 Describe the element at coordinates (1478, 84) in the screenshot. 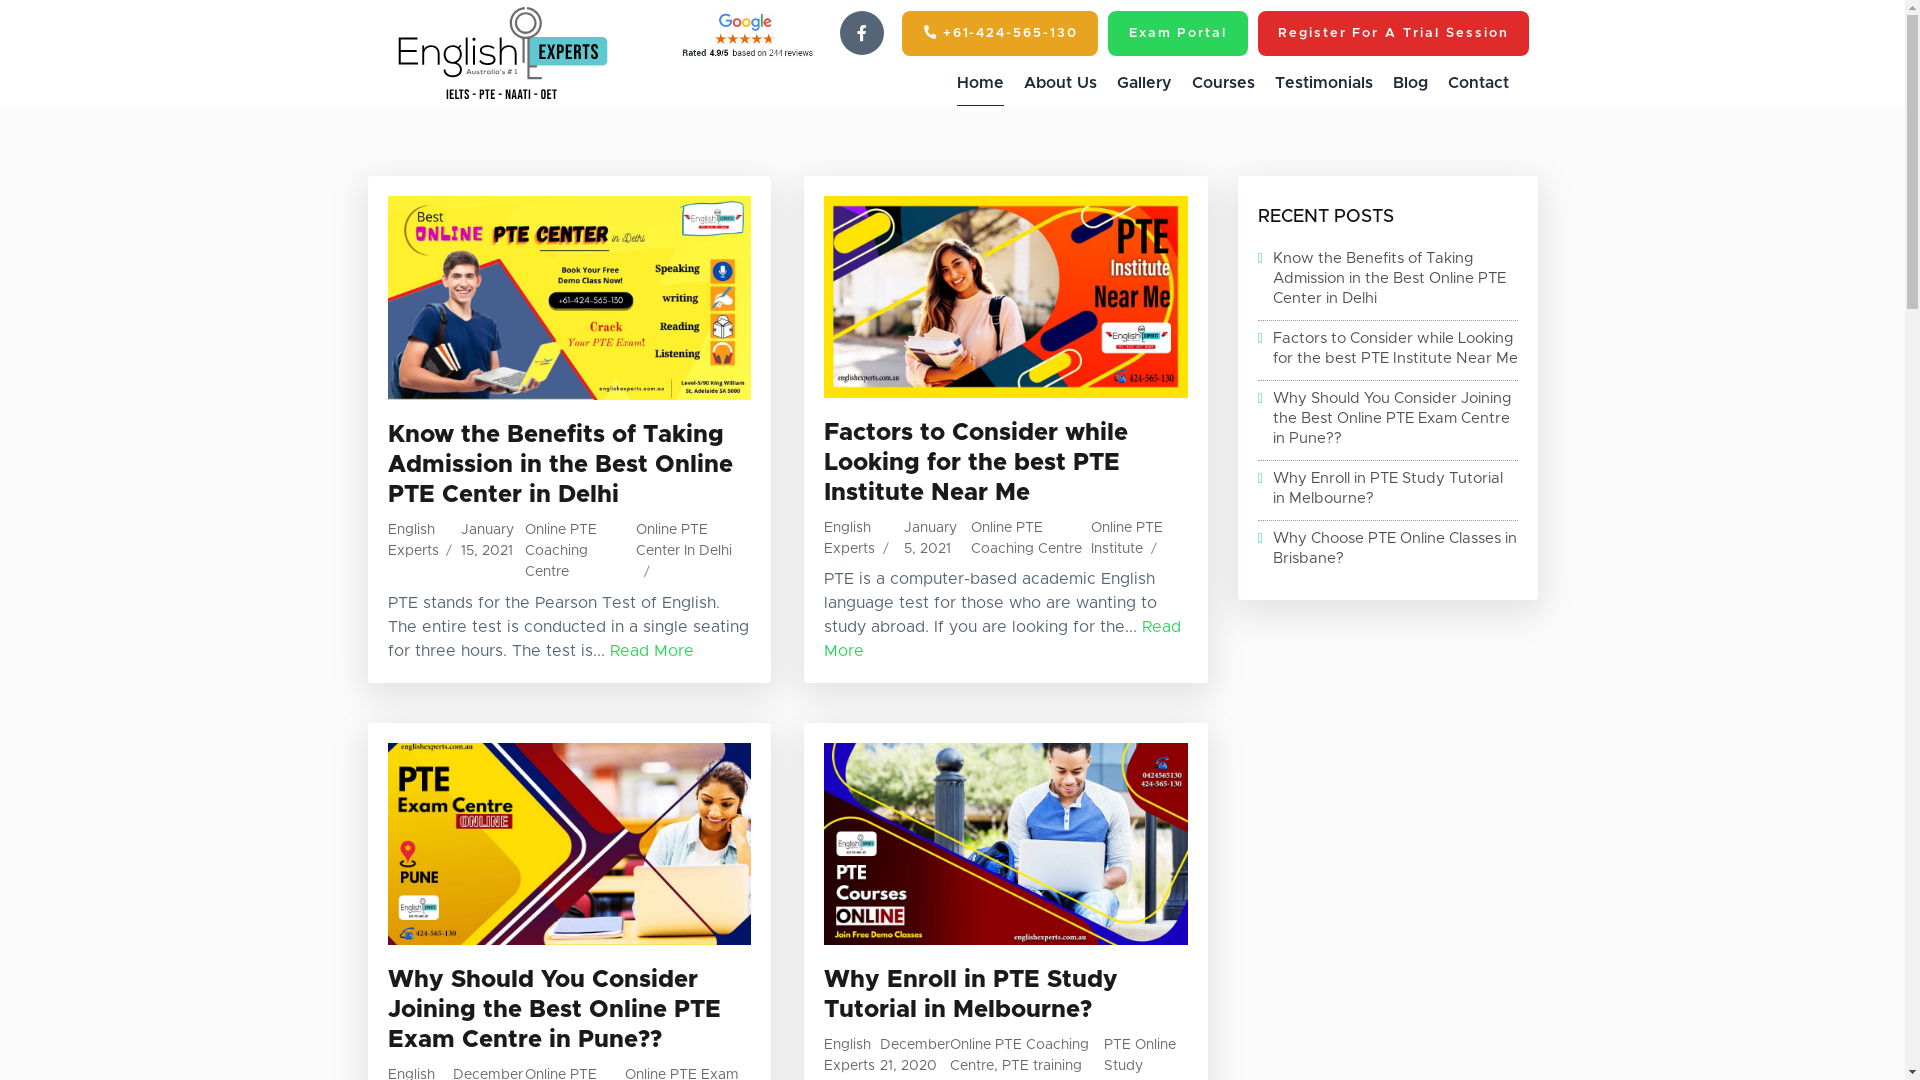

I see `Contact` at that location.